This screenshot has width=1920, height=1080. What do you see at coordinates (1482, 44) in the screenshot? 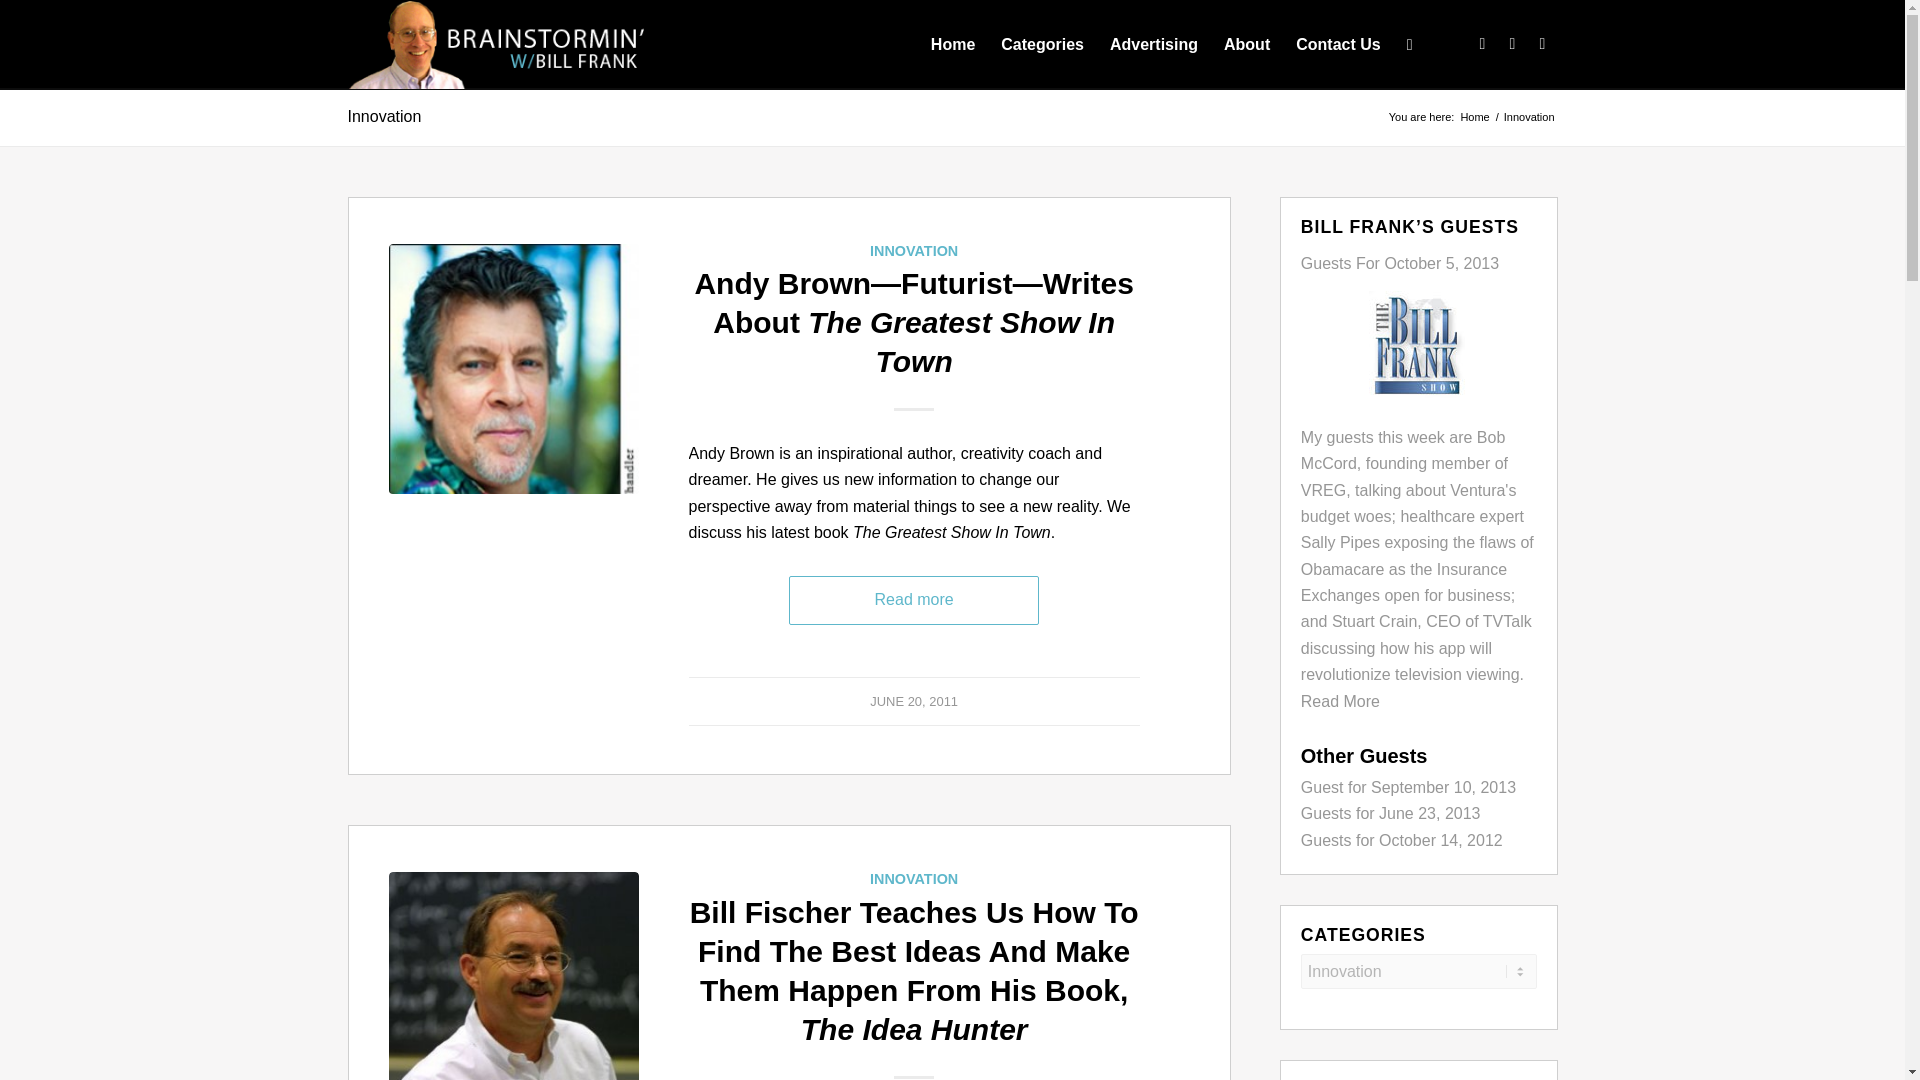
I see `Twitter` at bounding box center [1482, 44].